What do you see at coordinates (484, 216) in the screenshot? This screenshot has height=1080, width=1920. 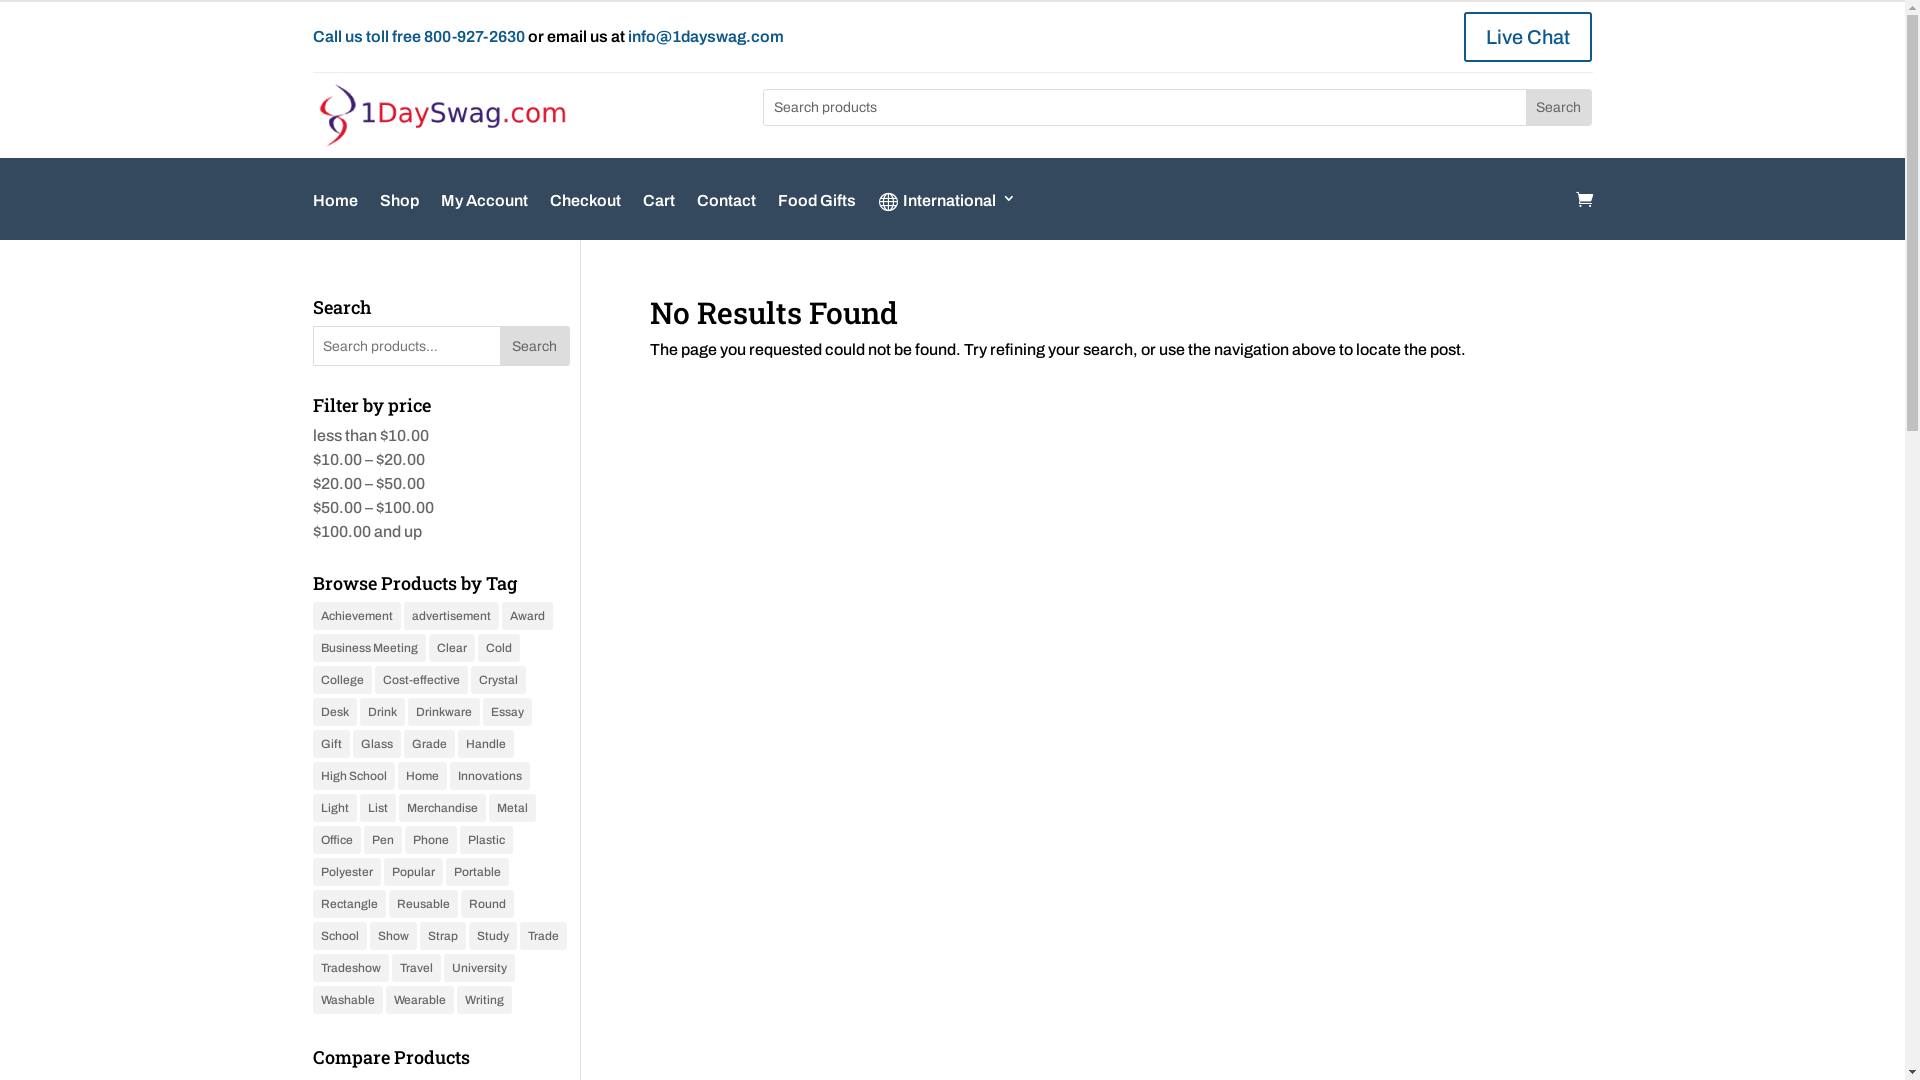 I see `My Account` at bounding box center [484, 216].